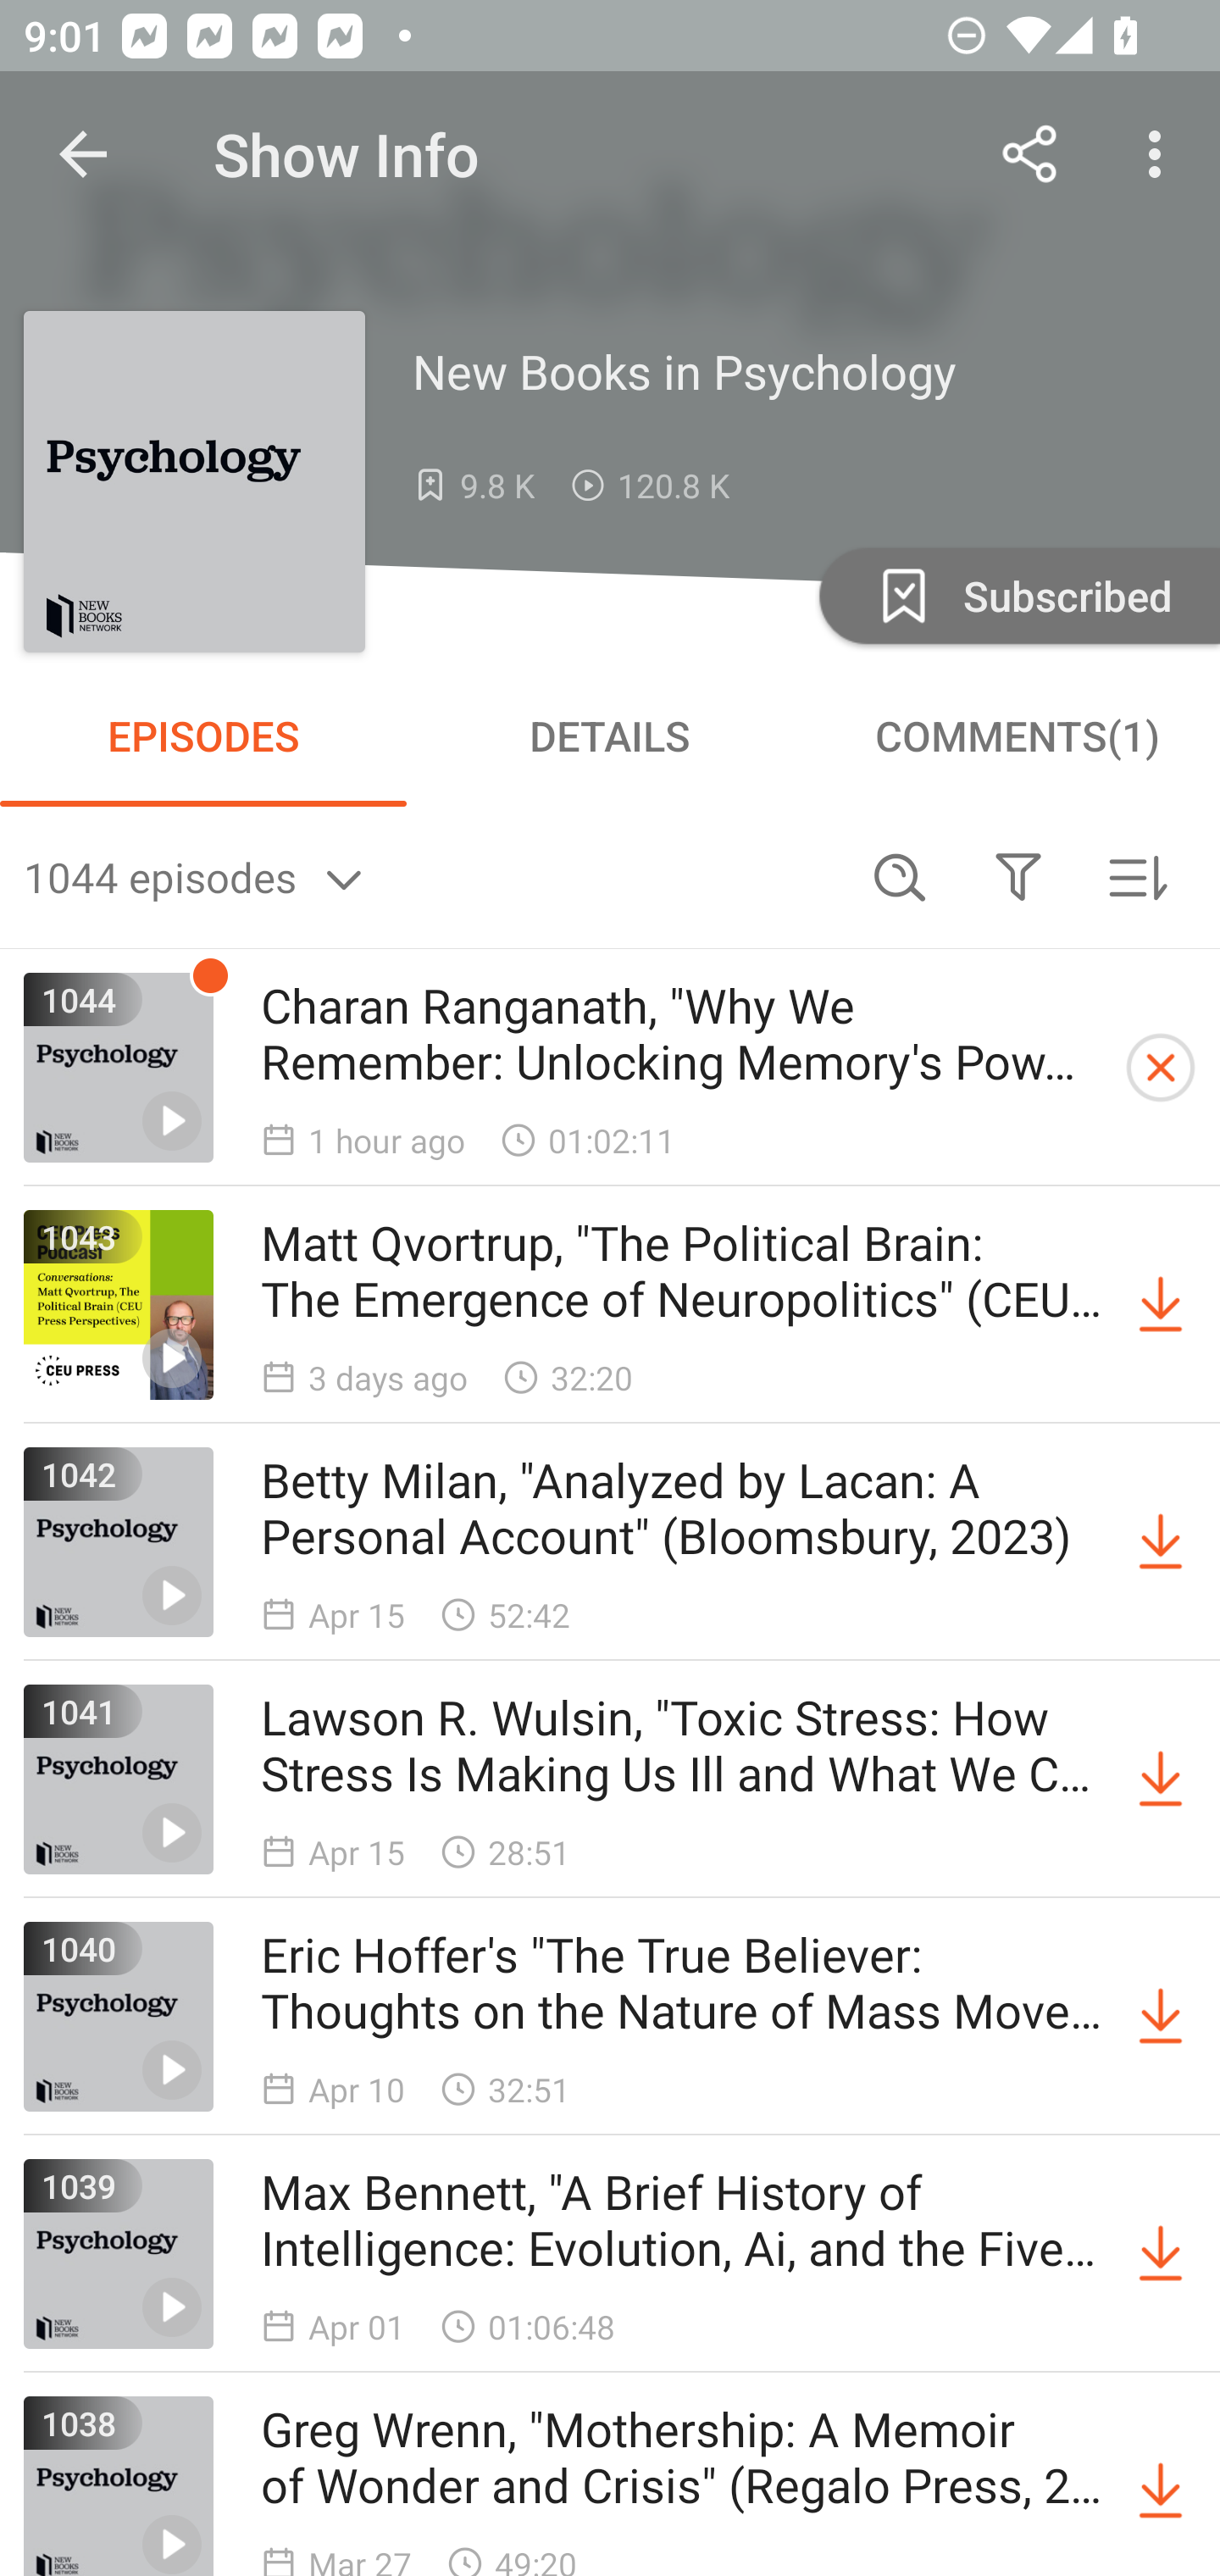 Image resolution: width=1220 pixels, height=2576 pixels. What do you see at coordinates (83, 154) in the screenshot?
I see `Navigate up` at bounding box center [83, 154].